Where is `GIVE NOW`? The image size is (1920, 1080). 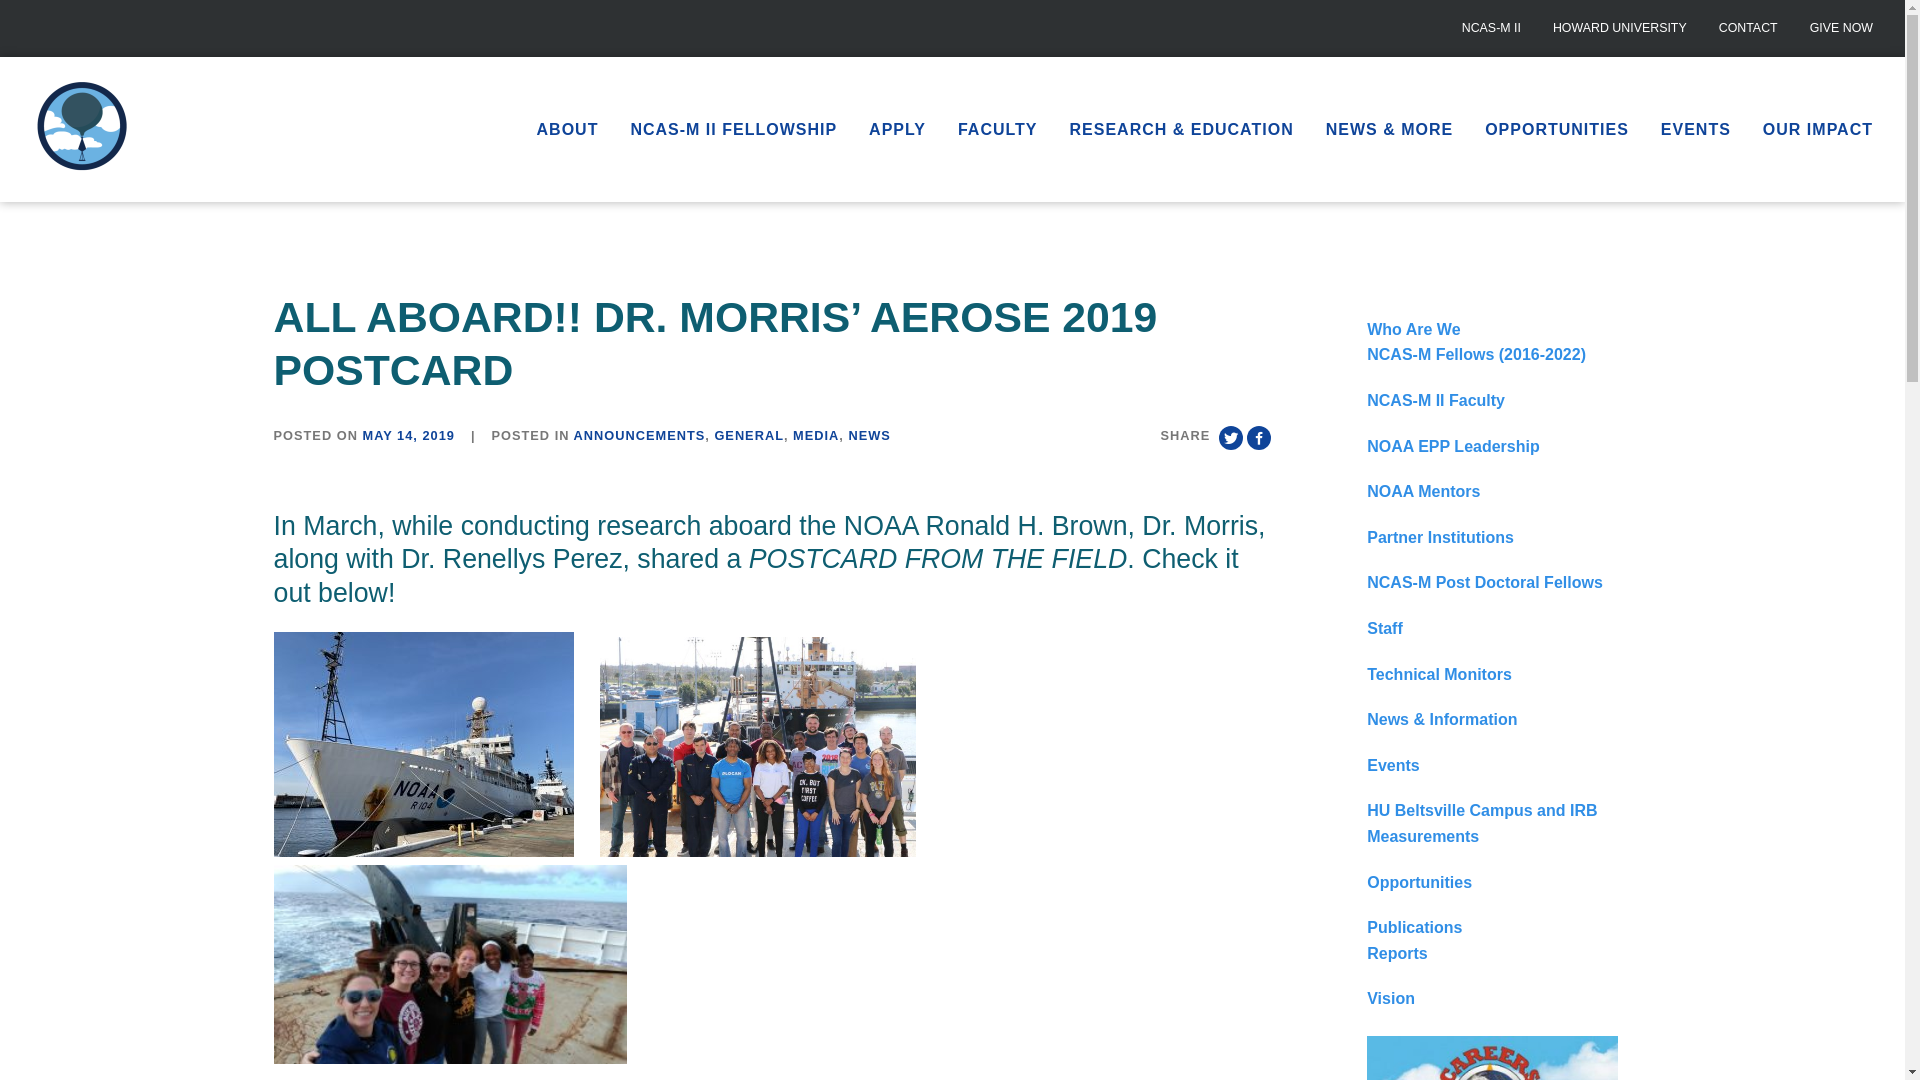 GIVE NOW is located at coordinates (1841, 28).